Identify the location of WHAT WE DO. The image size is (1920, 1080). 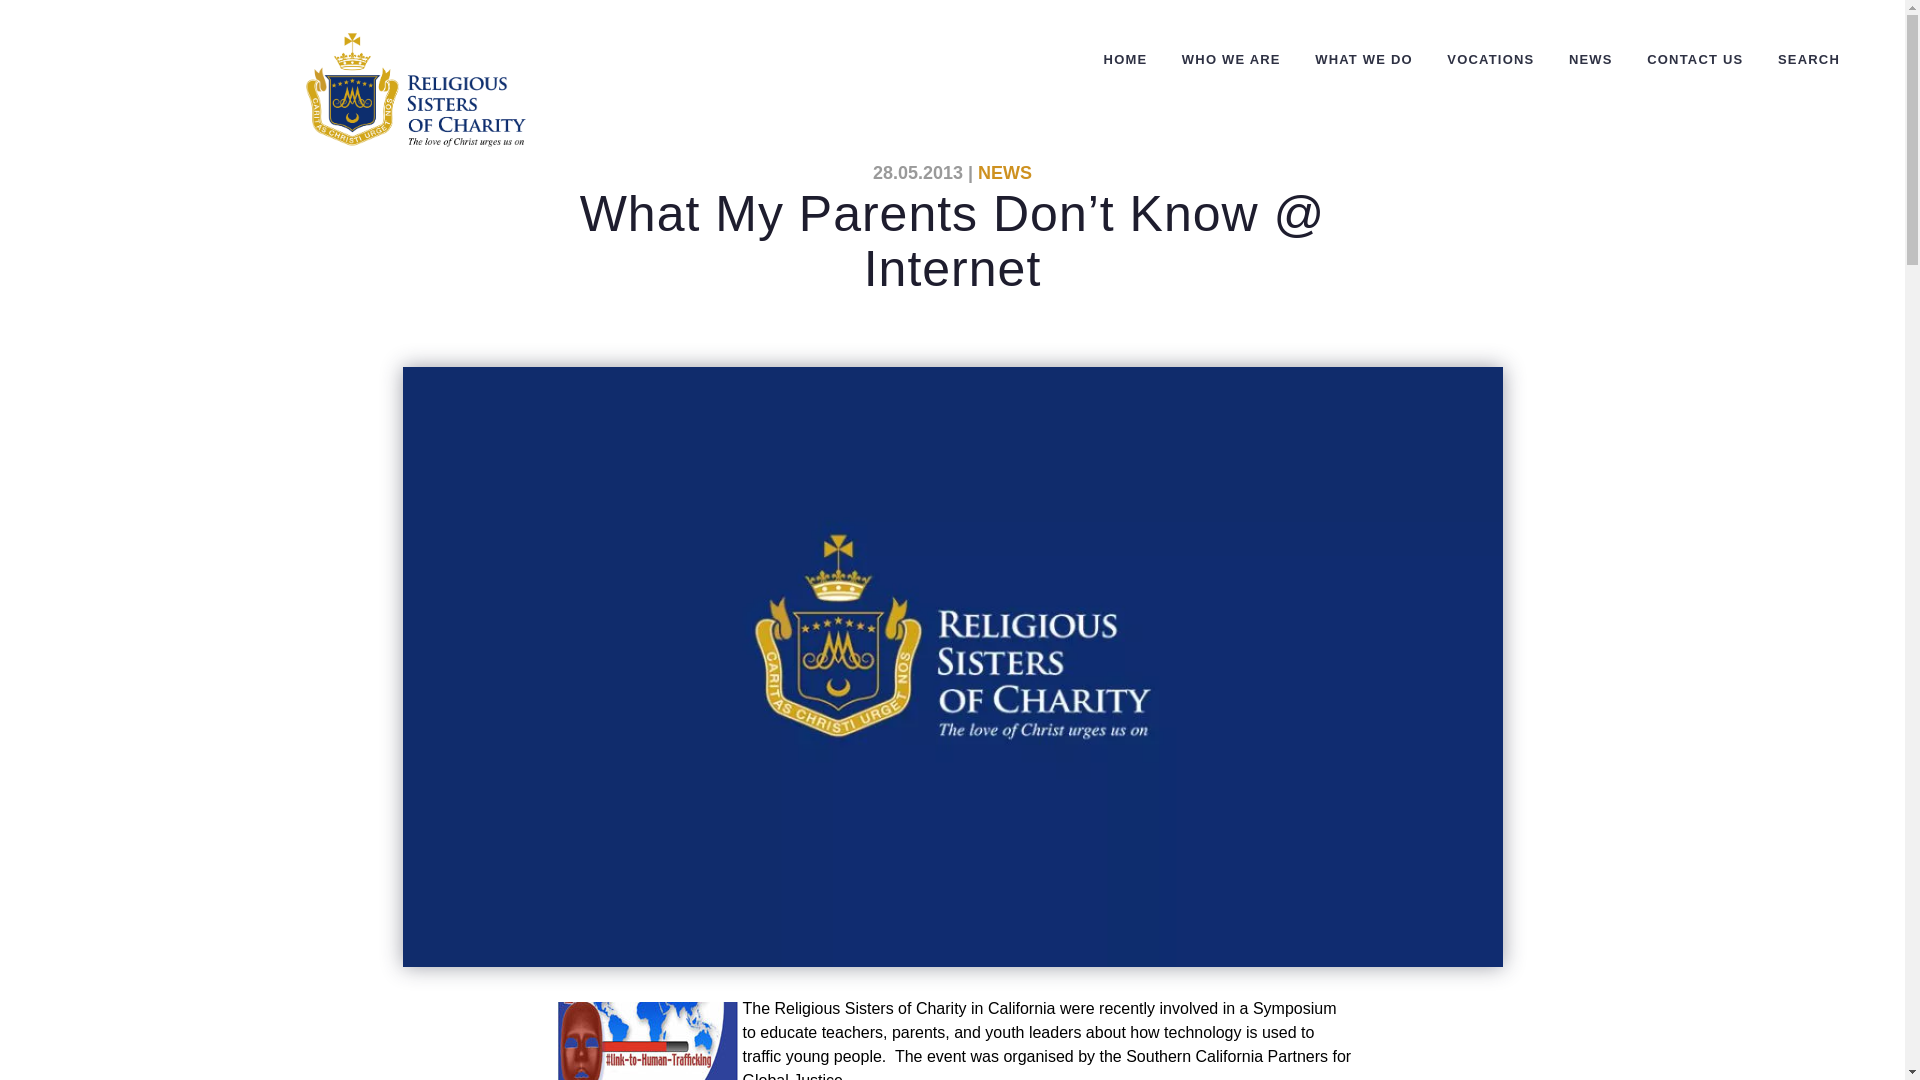
(1364, 60).